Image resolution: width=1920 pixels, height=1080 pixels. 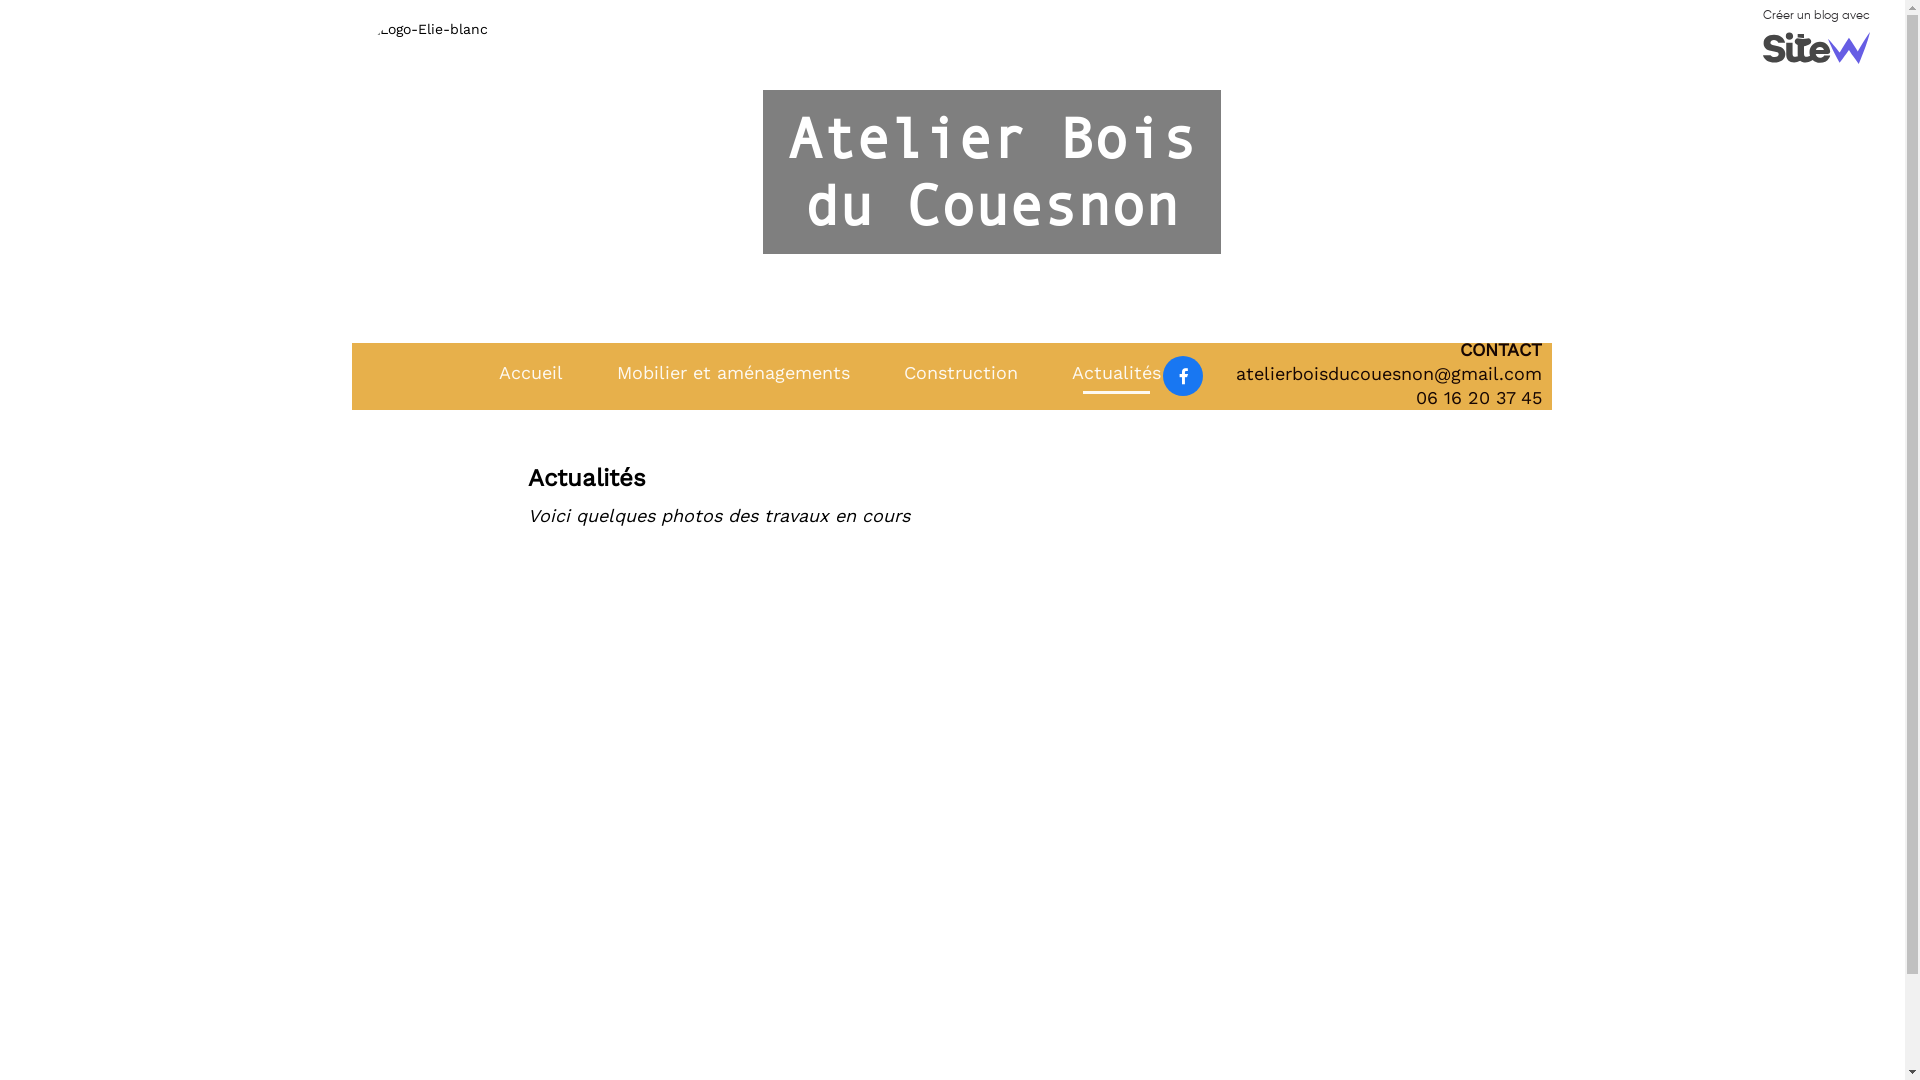 What do you see at coordinates (530, 374) in the screenshot?
I see `Accueil` at bounding box center [530, 374].